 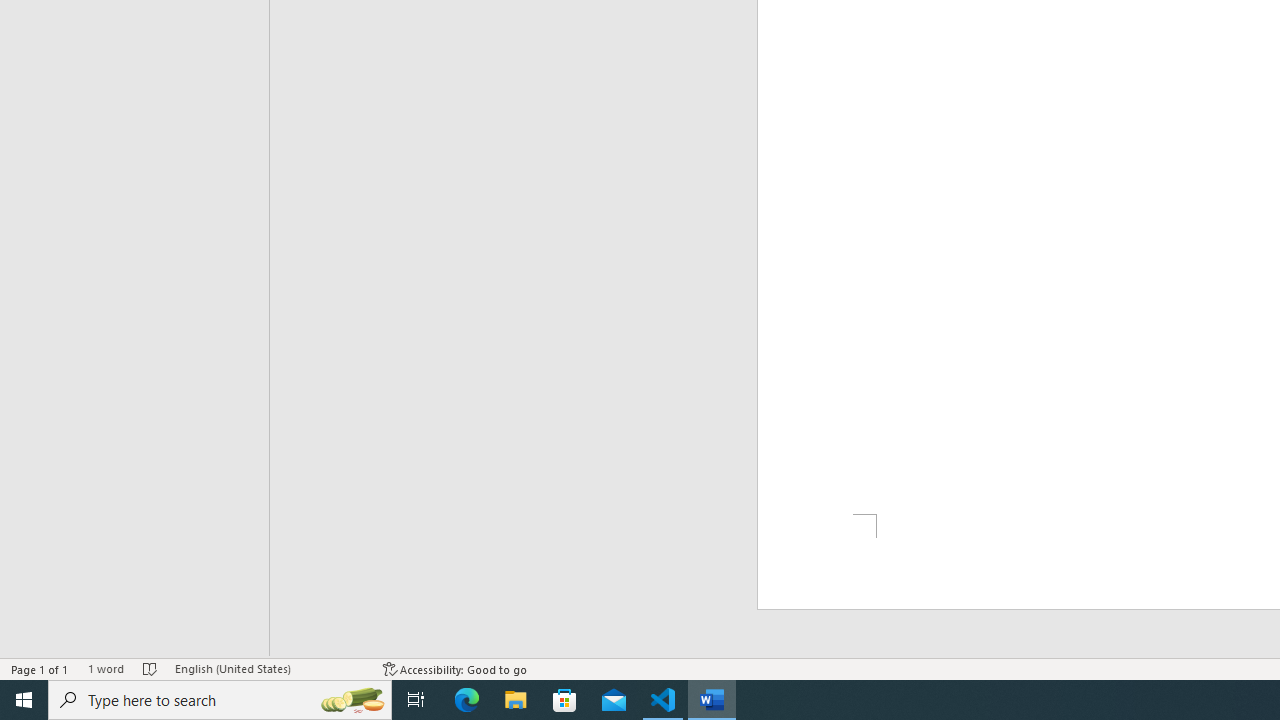 What do you see at coordinates (456, 668) in the screenshot?
I see `Accessibility Checker Accessibility: Good to go` at bounding box center [456, 668].